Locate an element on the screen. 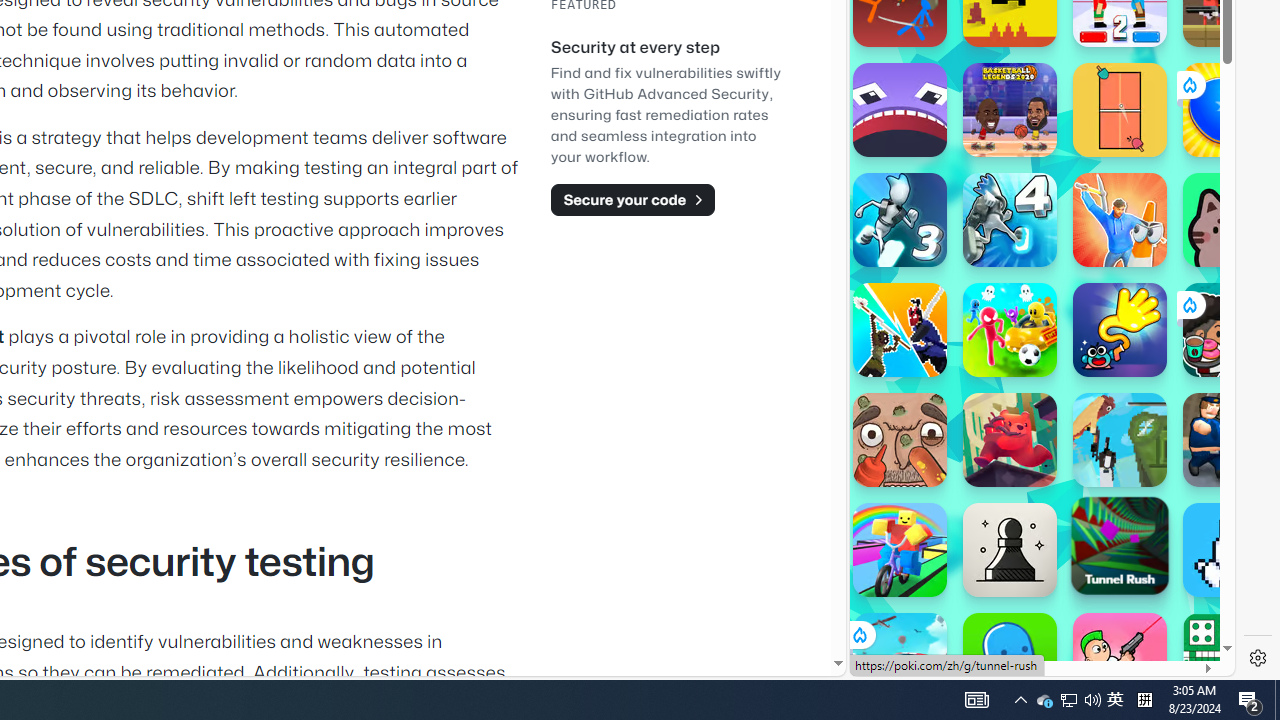 This screenshot has width=1280, height=720. Simply Prop Hunt is located at coordinates (1120, 220).